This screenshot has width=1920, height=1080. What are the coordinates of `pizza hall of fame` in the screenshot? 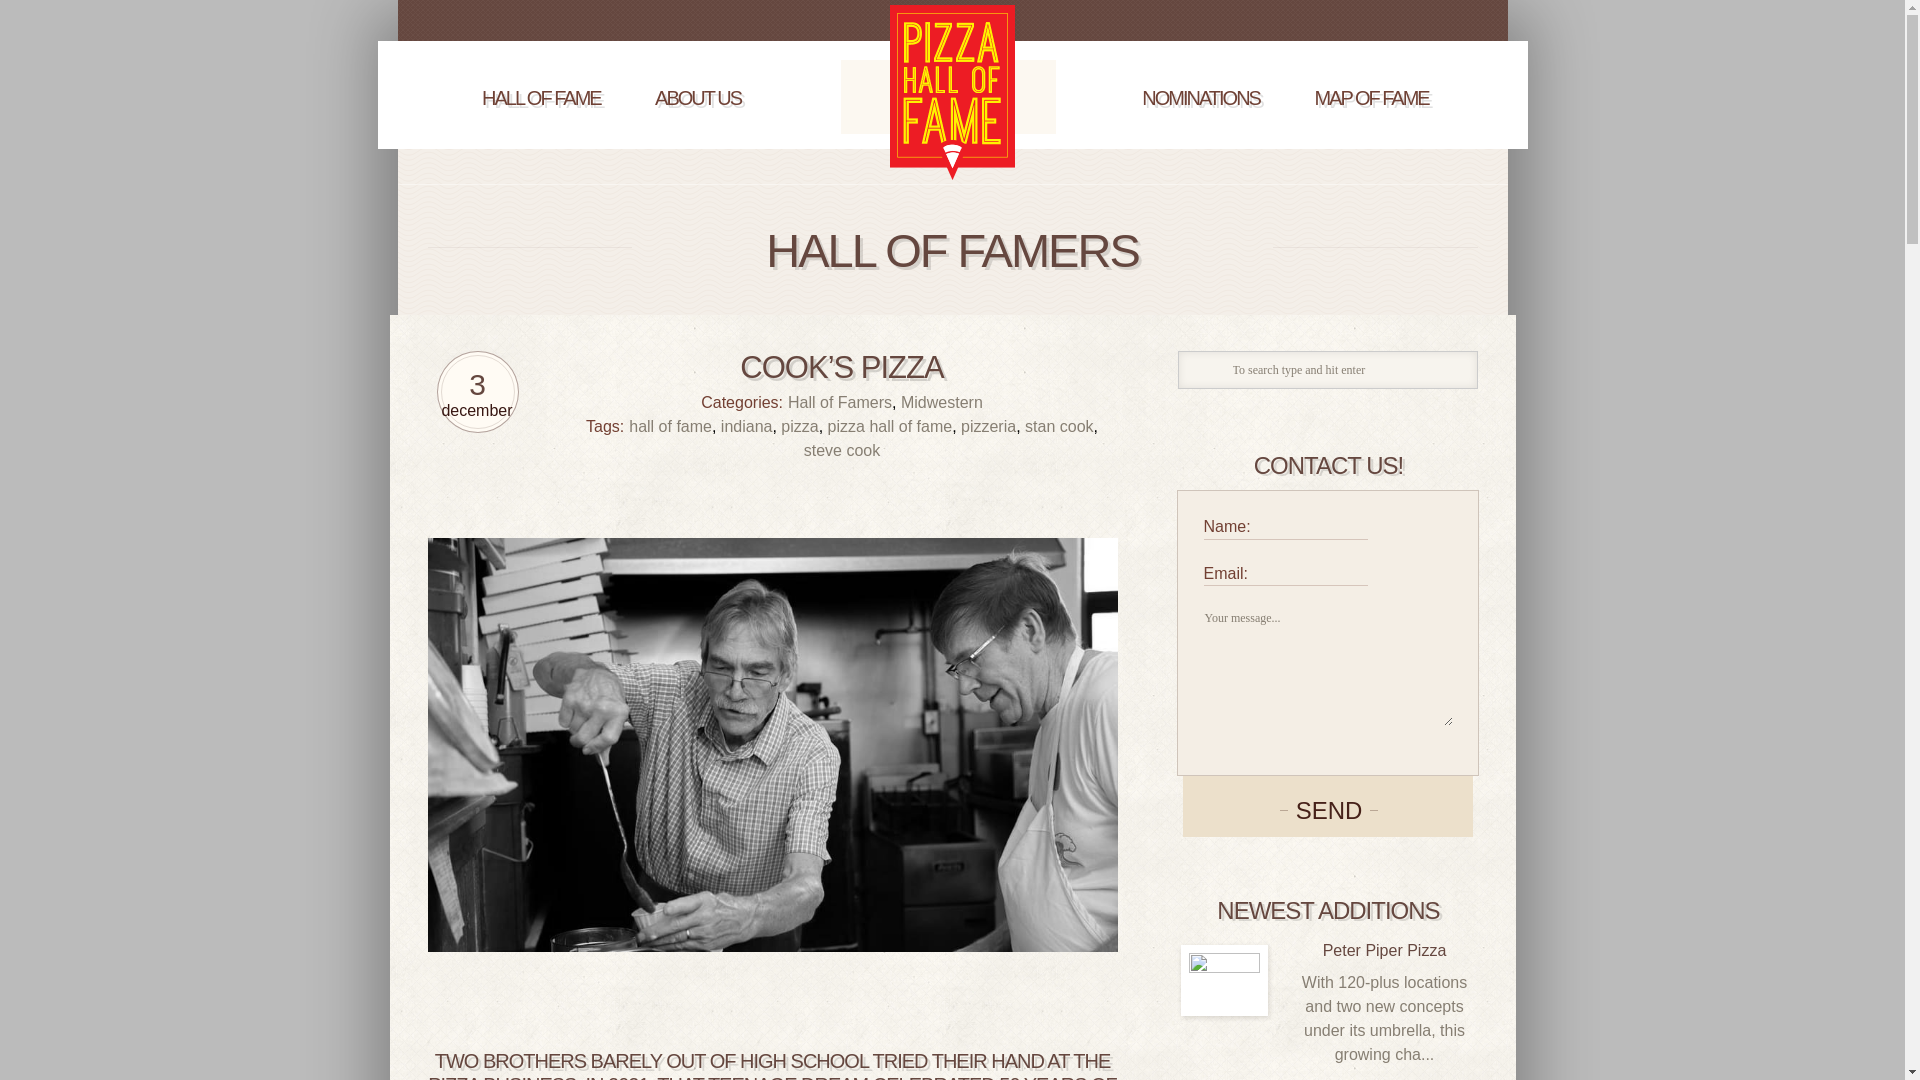 It's located at (890, 426).